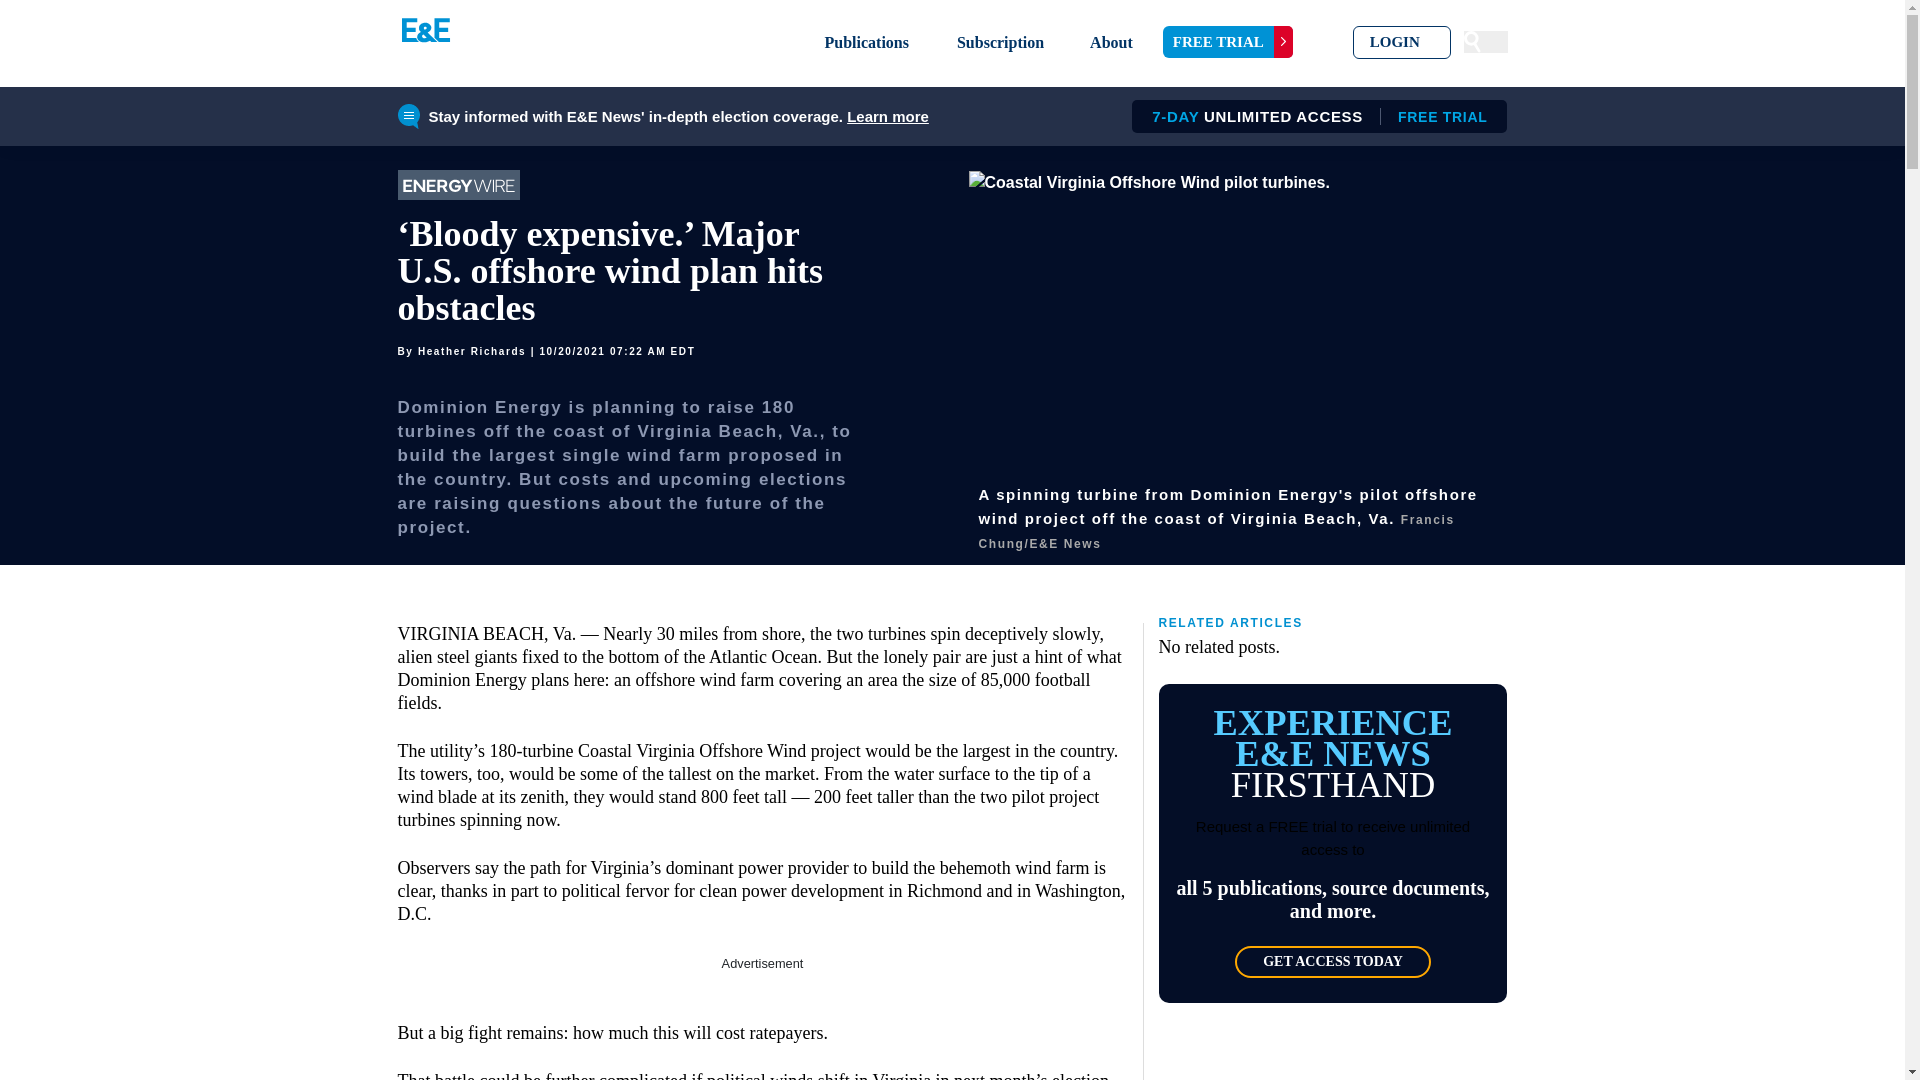  I want to click on Publications, so click(866, 42).